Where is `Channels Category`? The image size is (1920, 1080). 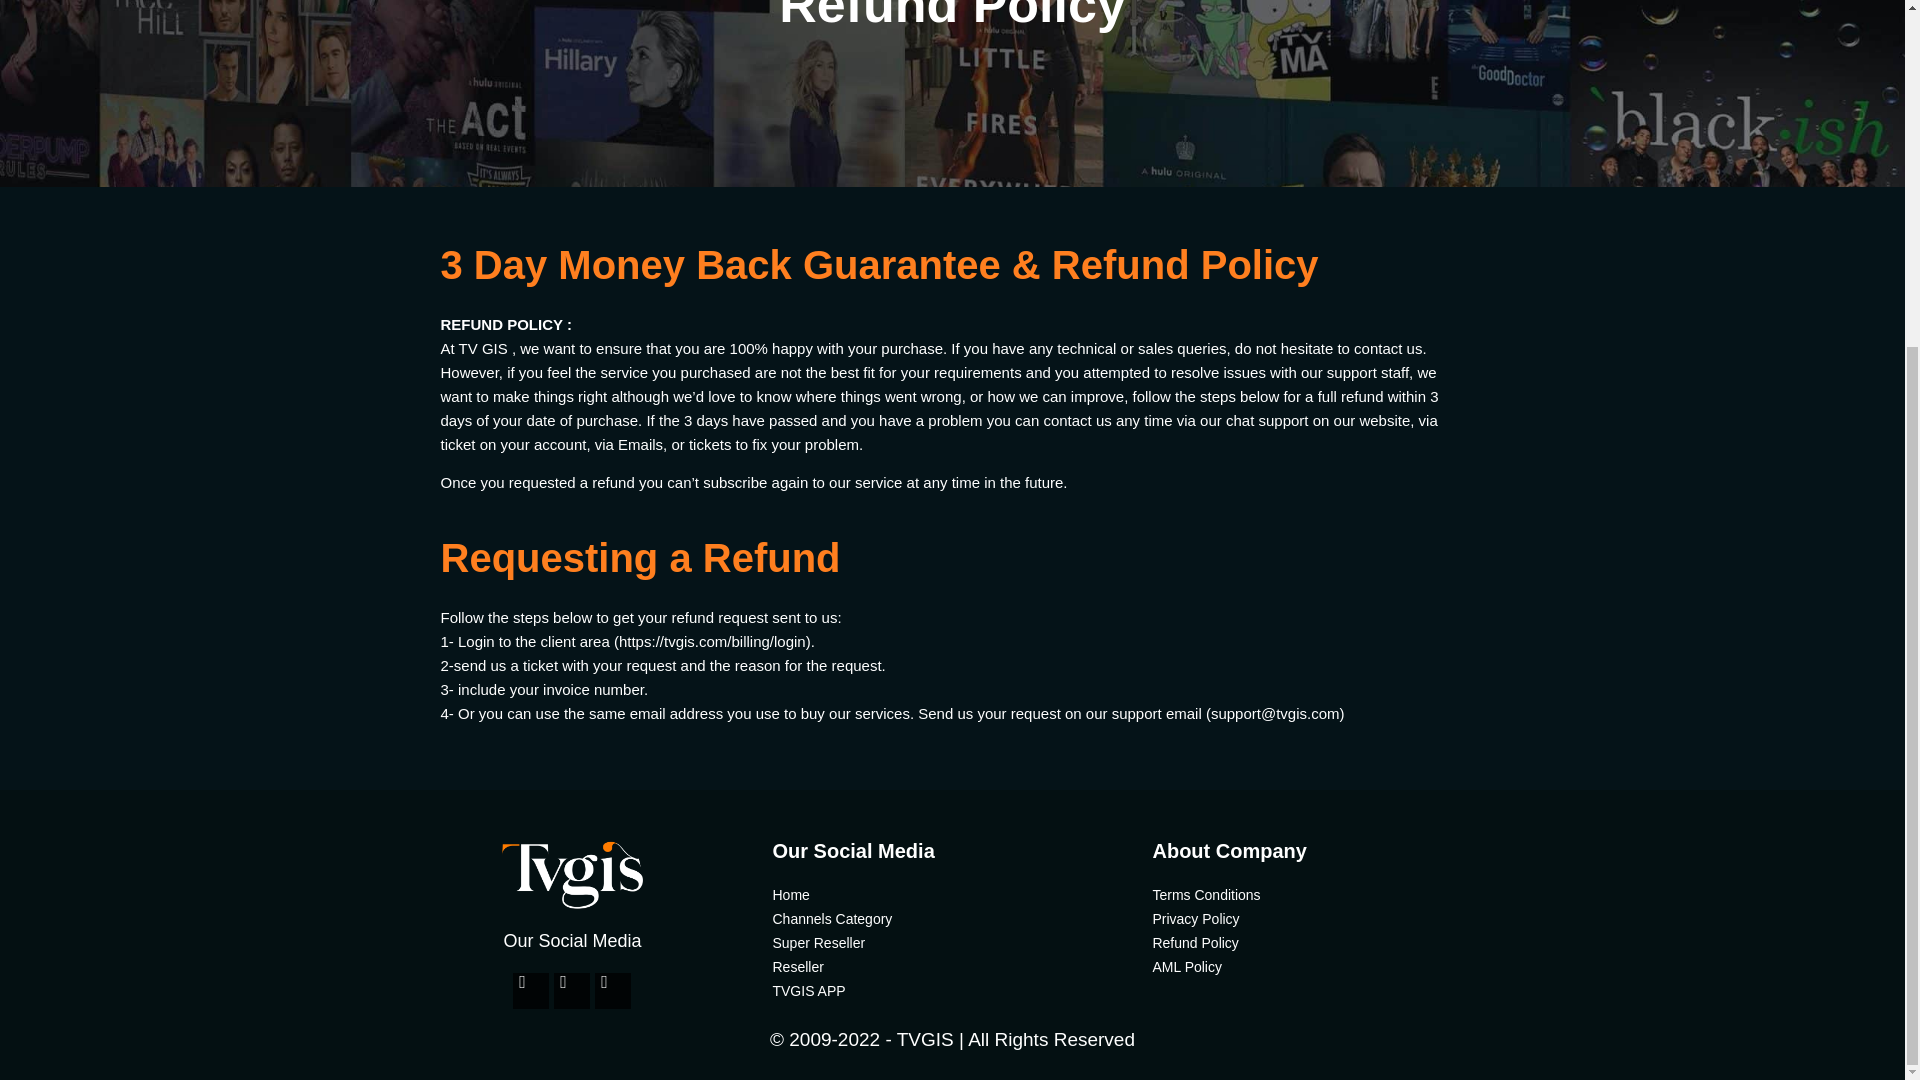
Channels Category is located at coordinates (952, 918).